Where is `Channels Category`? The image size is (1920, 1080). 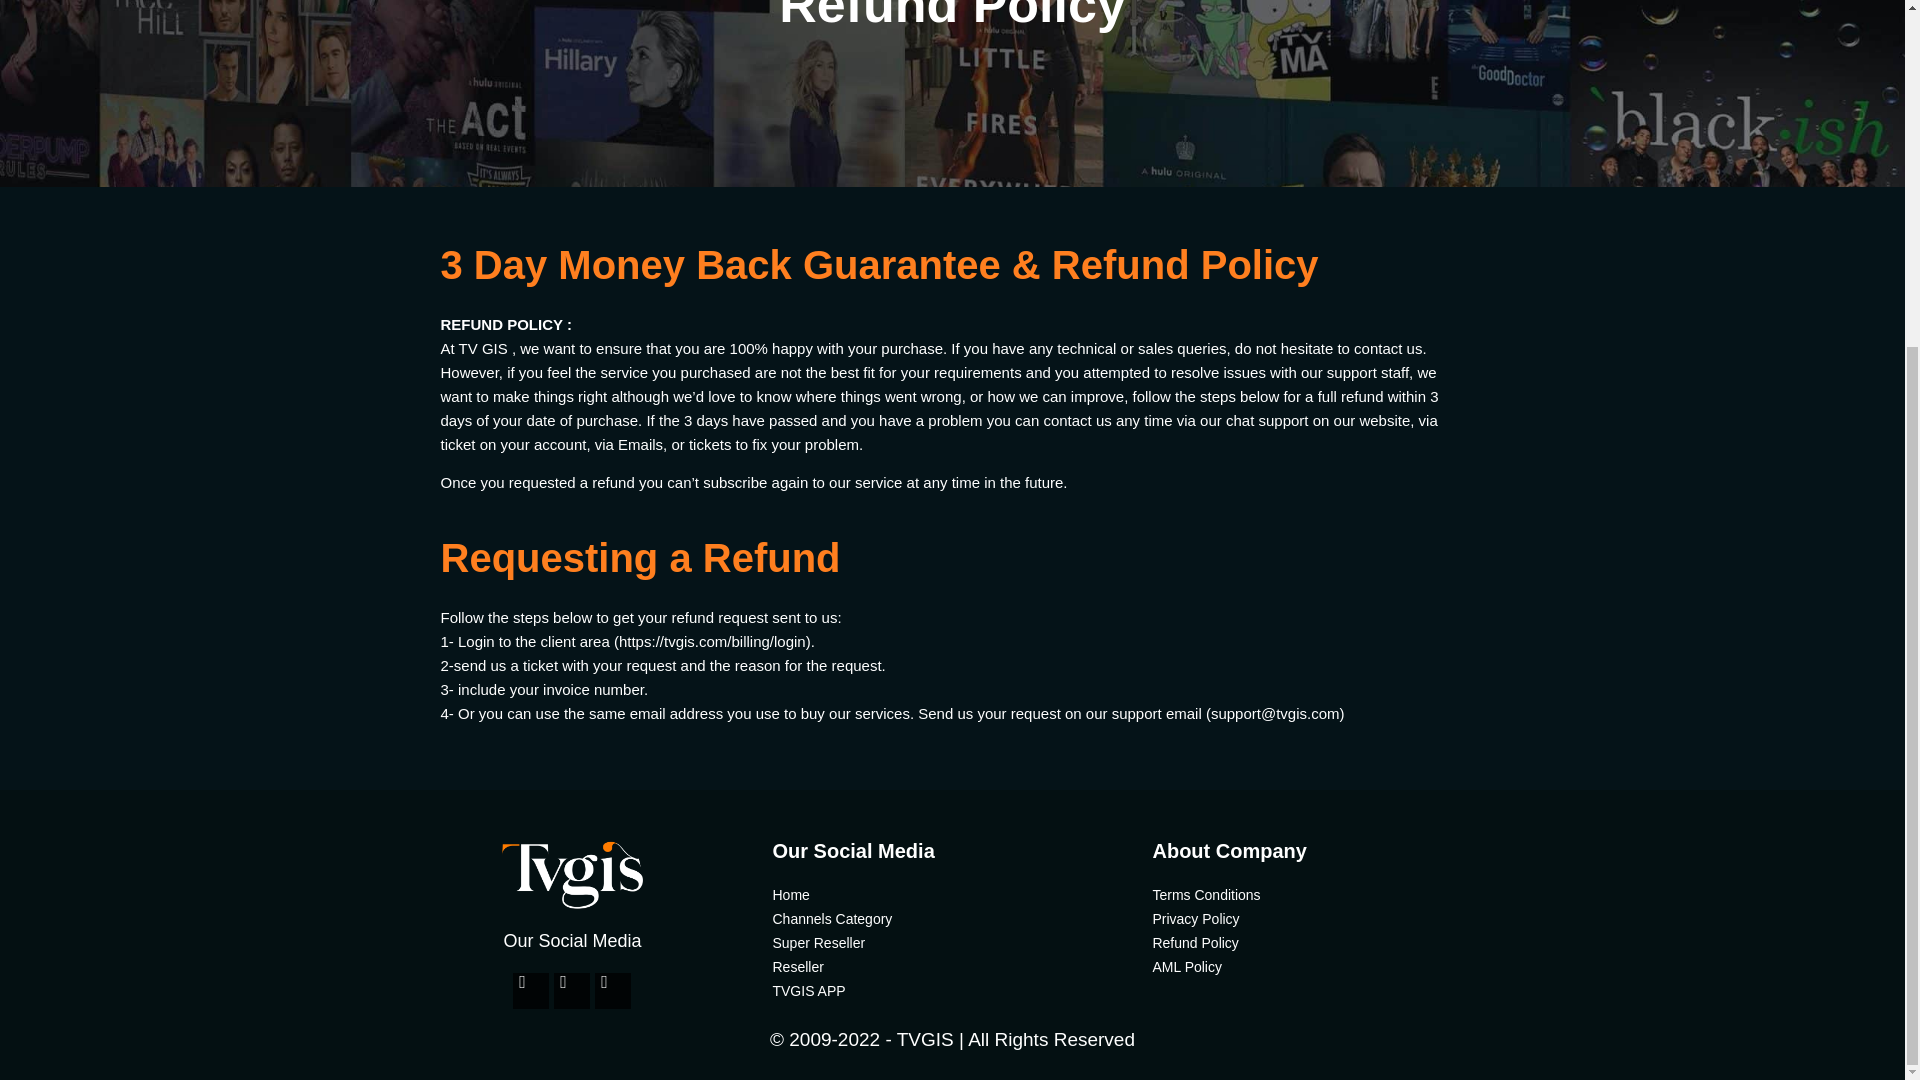
Channels Category is located at coordinates (952, 918).